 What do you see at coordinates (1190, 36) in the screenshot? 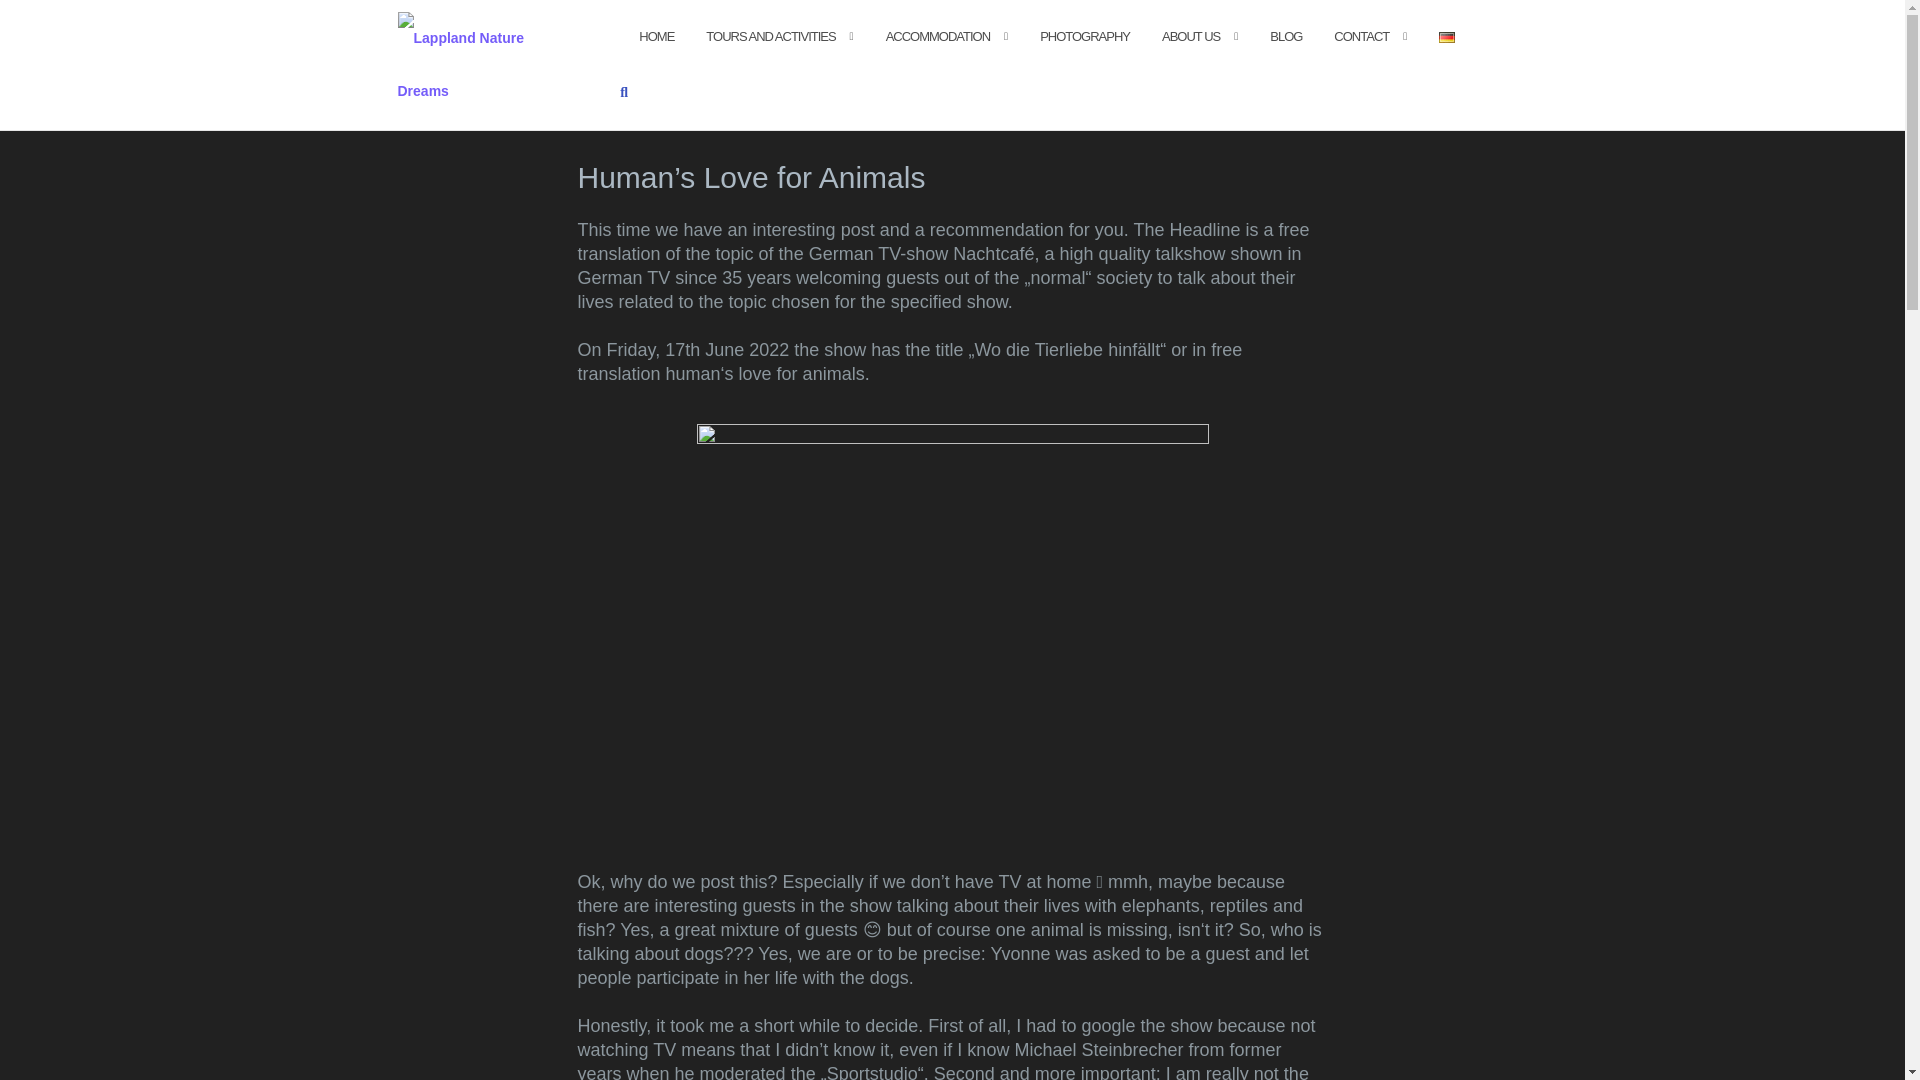
I see `ABOUT US` at bounding box center [1190, 36].